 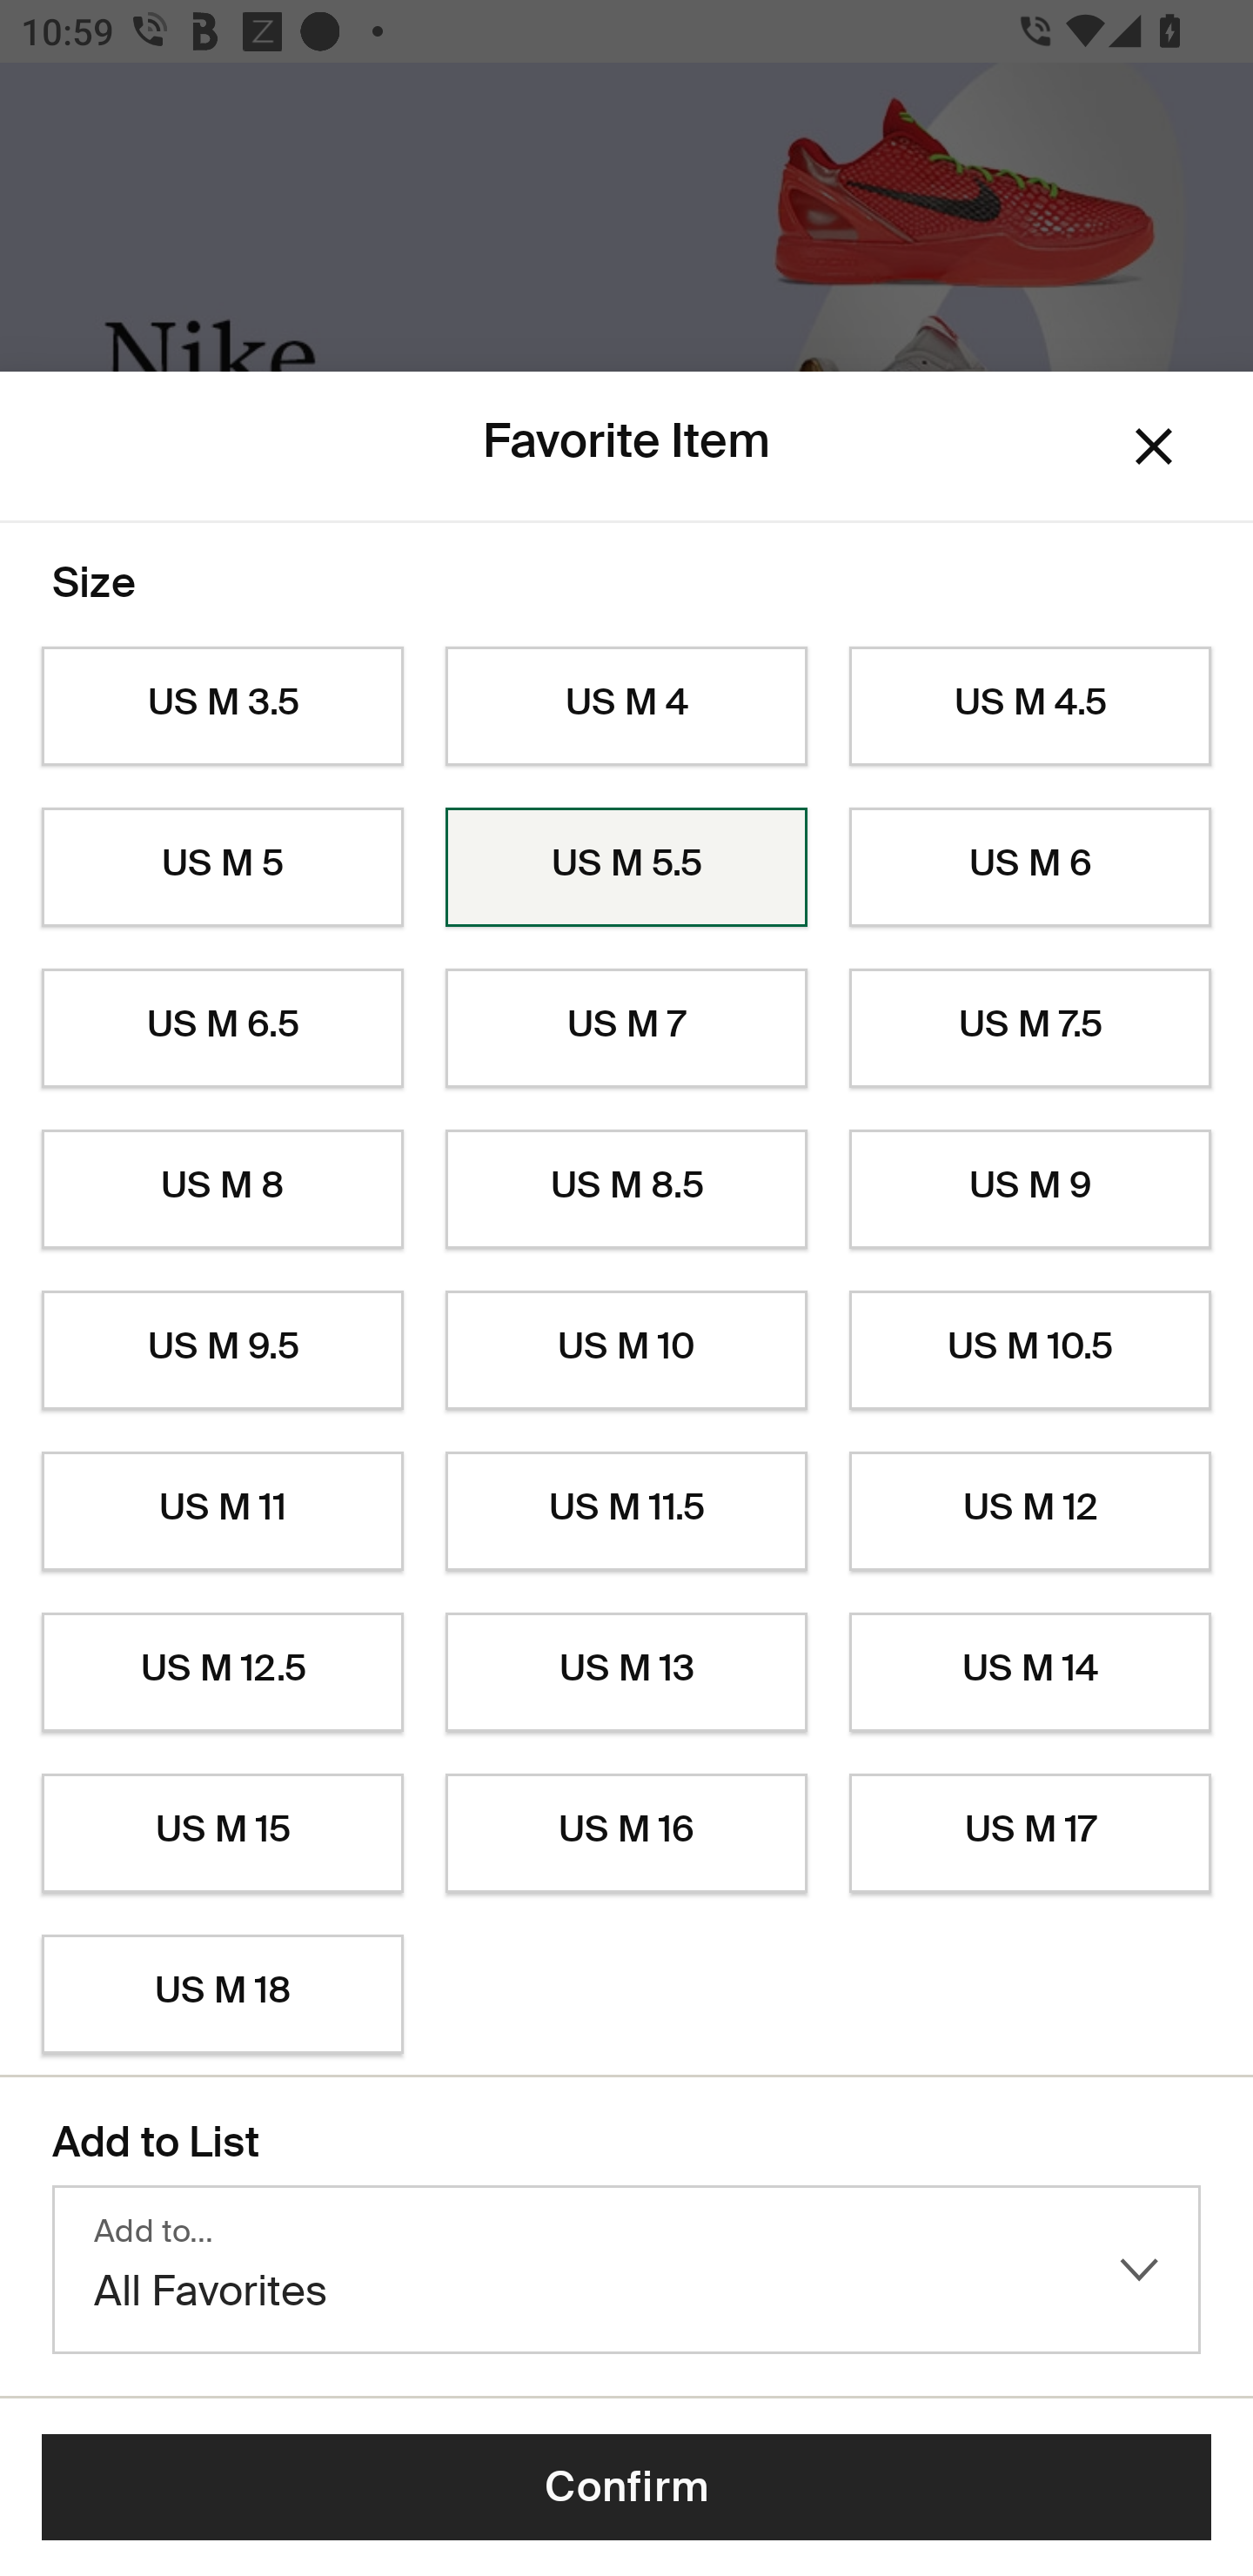 What do you see at coordinates (222, 1834) in the screenshot?
I see `US M 15` at bounding box center [222, 1834].